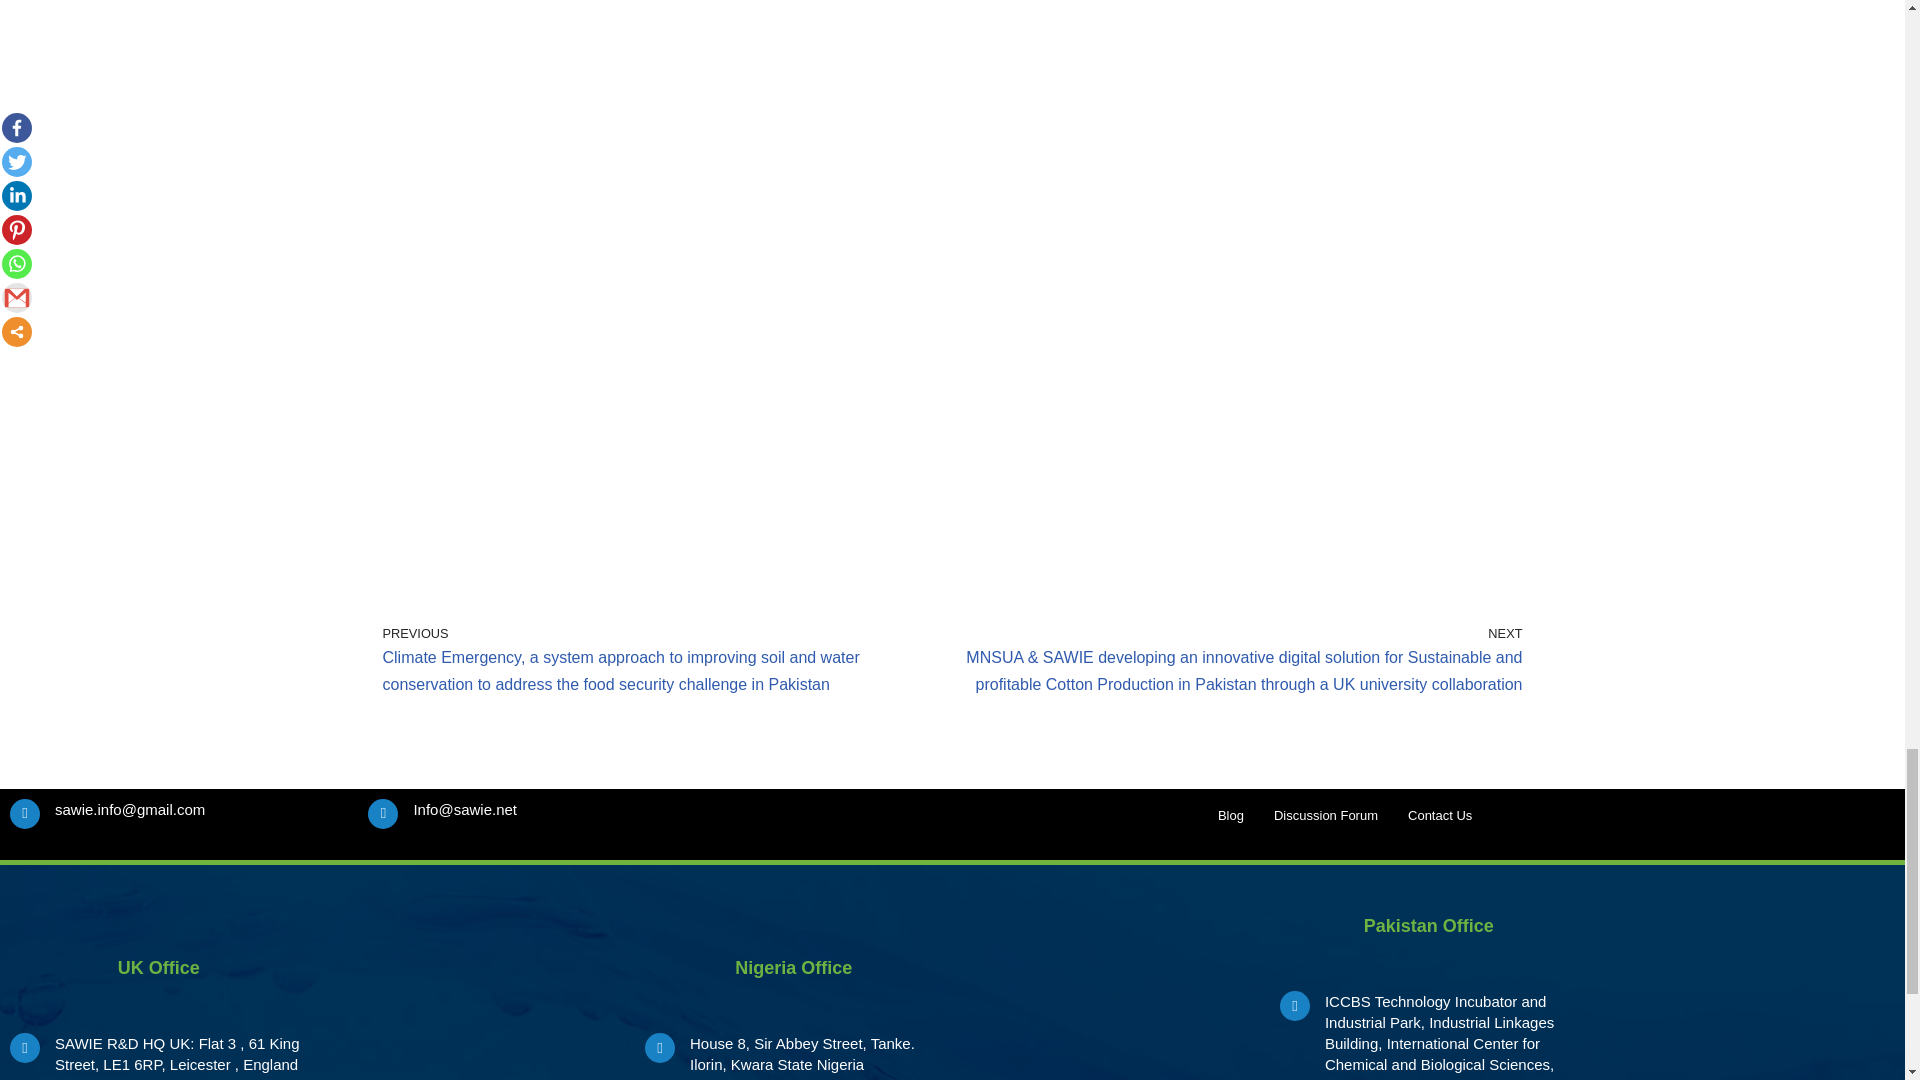  Describe the element at coordinates (1110, 997) in the screenshot. I see `240102, Nigeria` at that location.